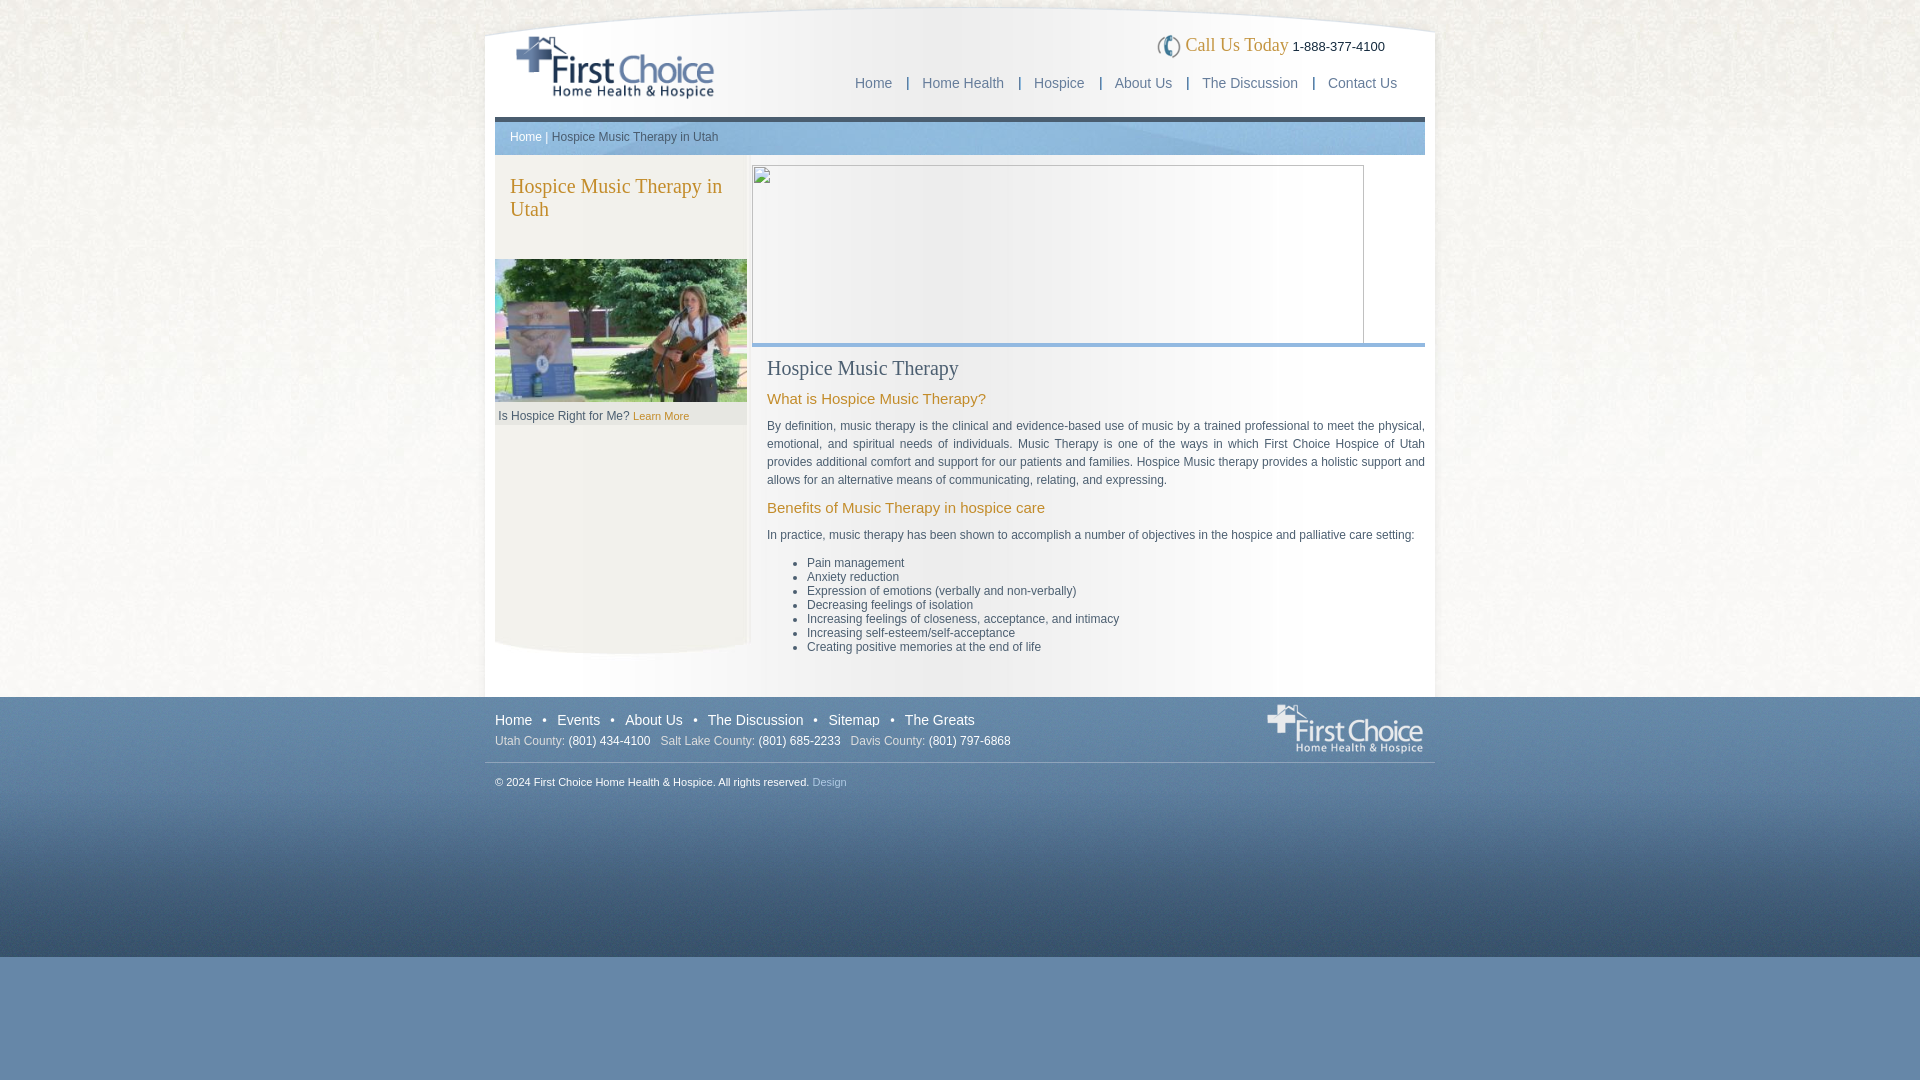 This screenshot has width=1920, height=1080. Describe the element at coordinates (940, 719) in the screenshot. I see `The Greats` at that location.